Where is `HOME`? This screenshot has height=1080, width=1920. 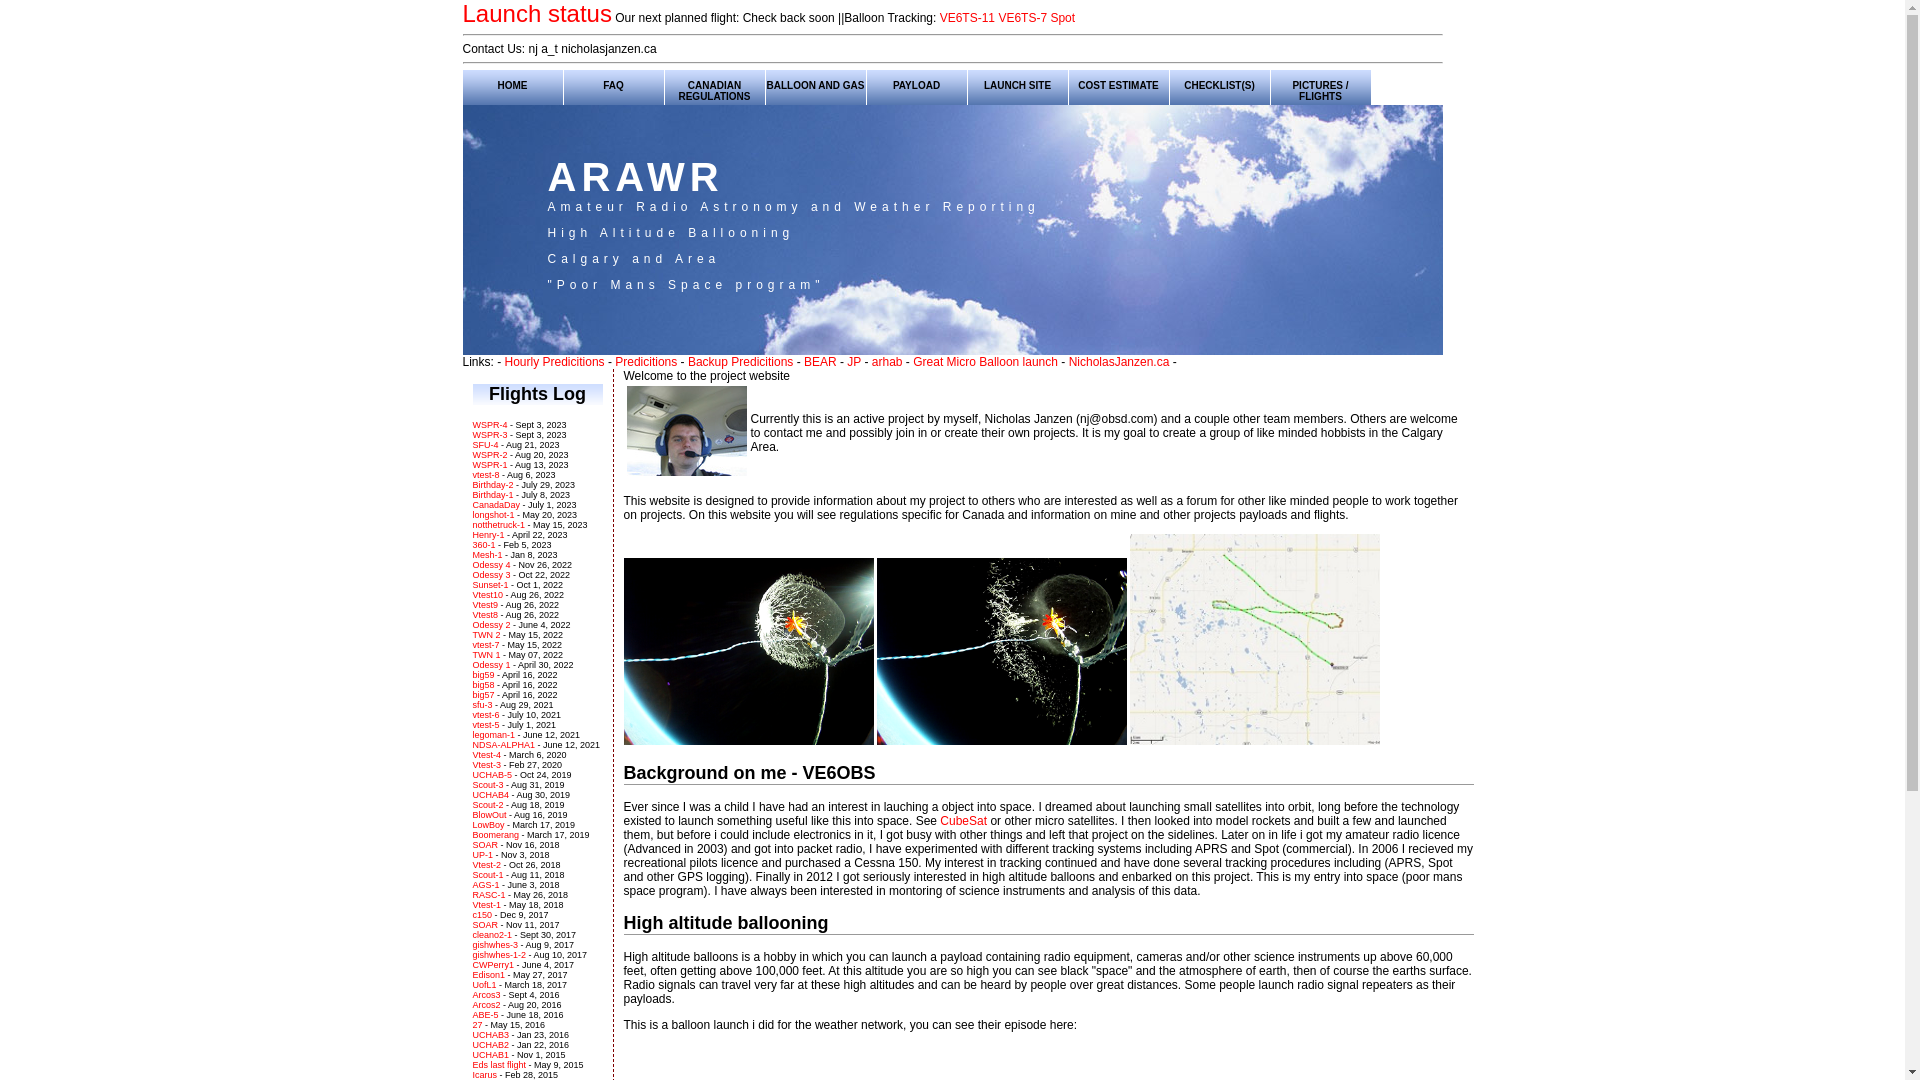
HOME is located at coordinates (512, 85).